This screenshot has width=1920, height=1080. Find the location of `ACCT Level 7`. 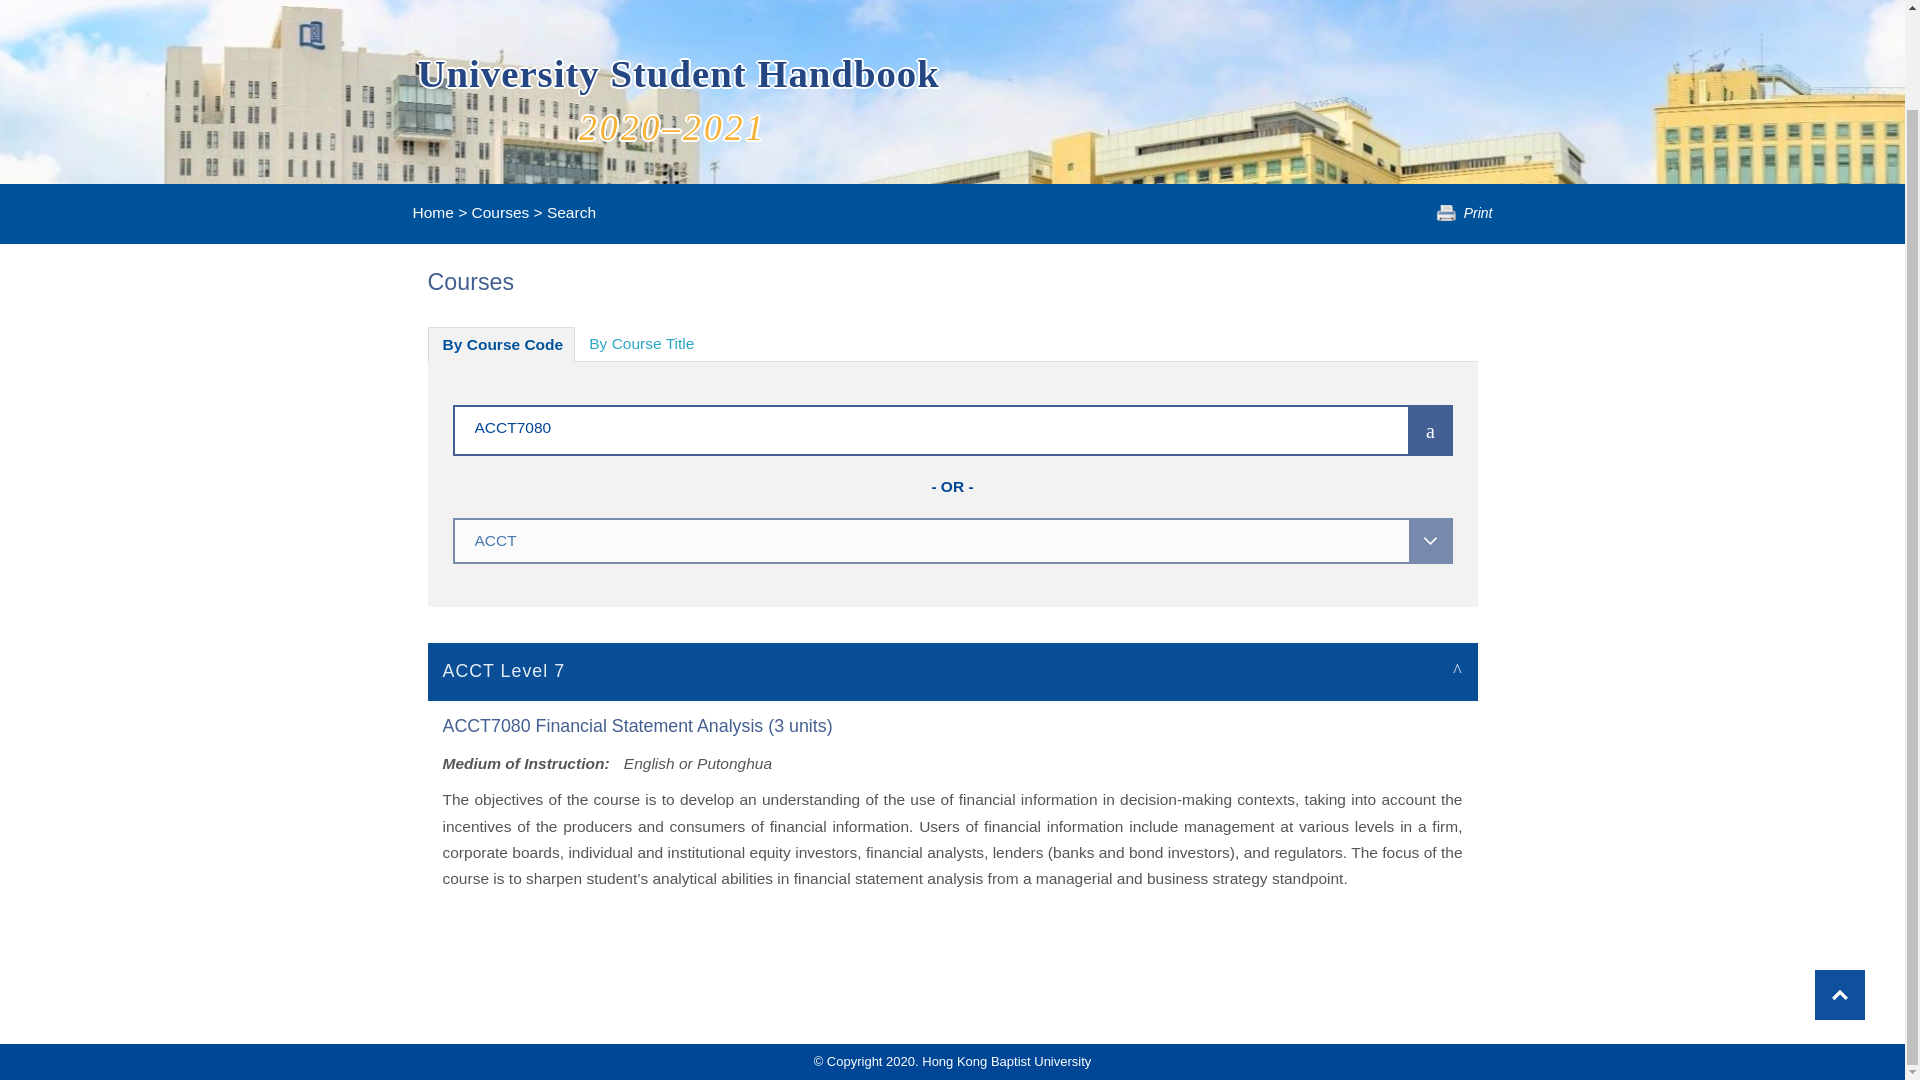

ACCT Level 7 is located at coordinates (953, 670).